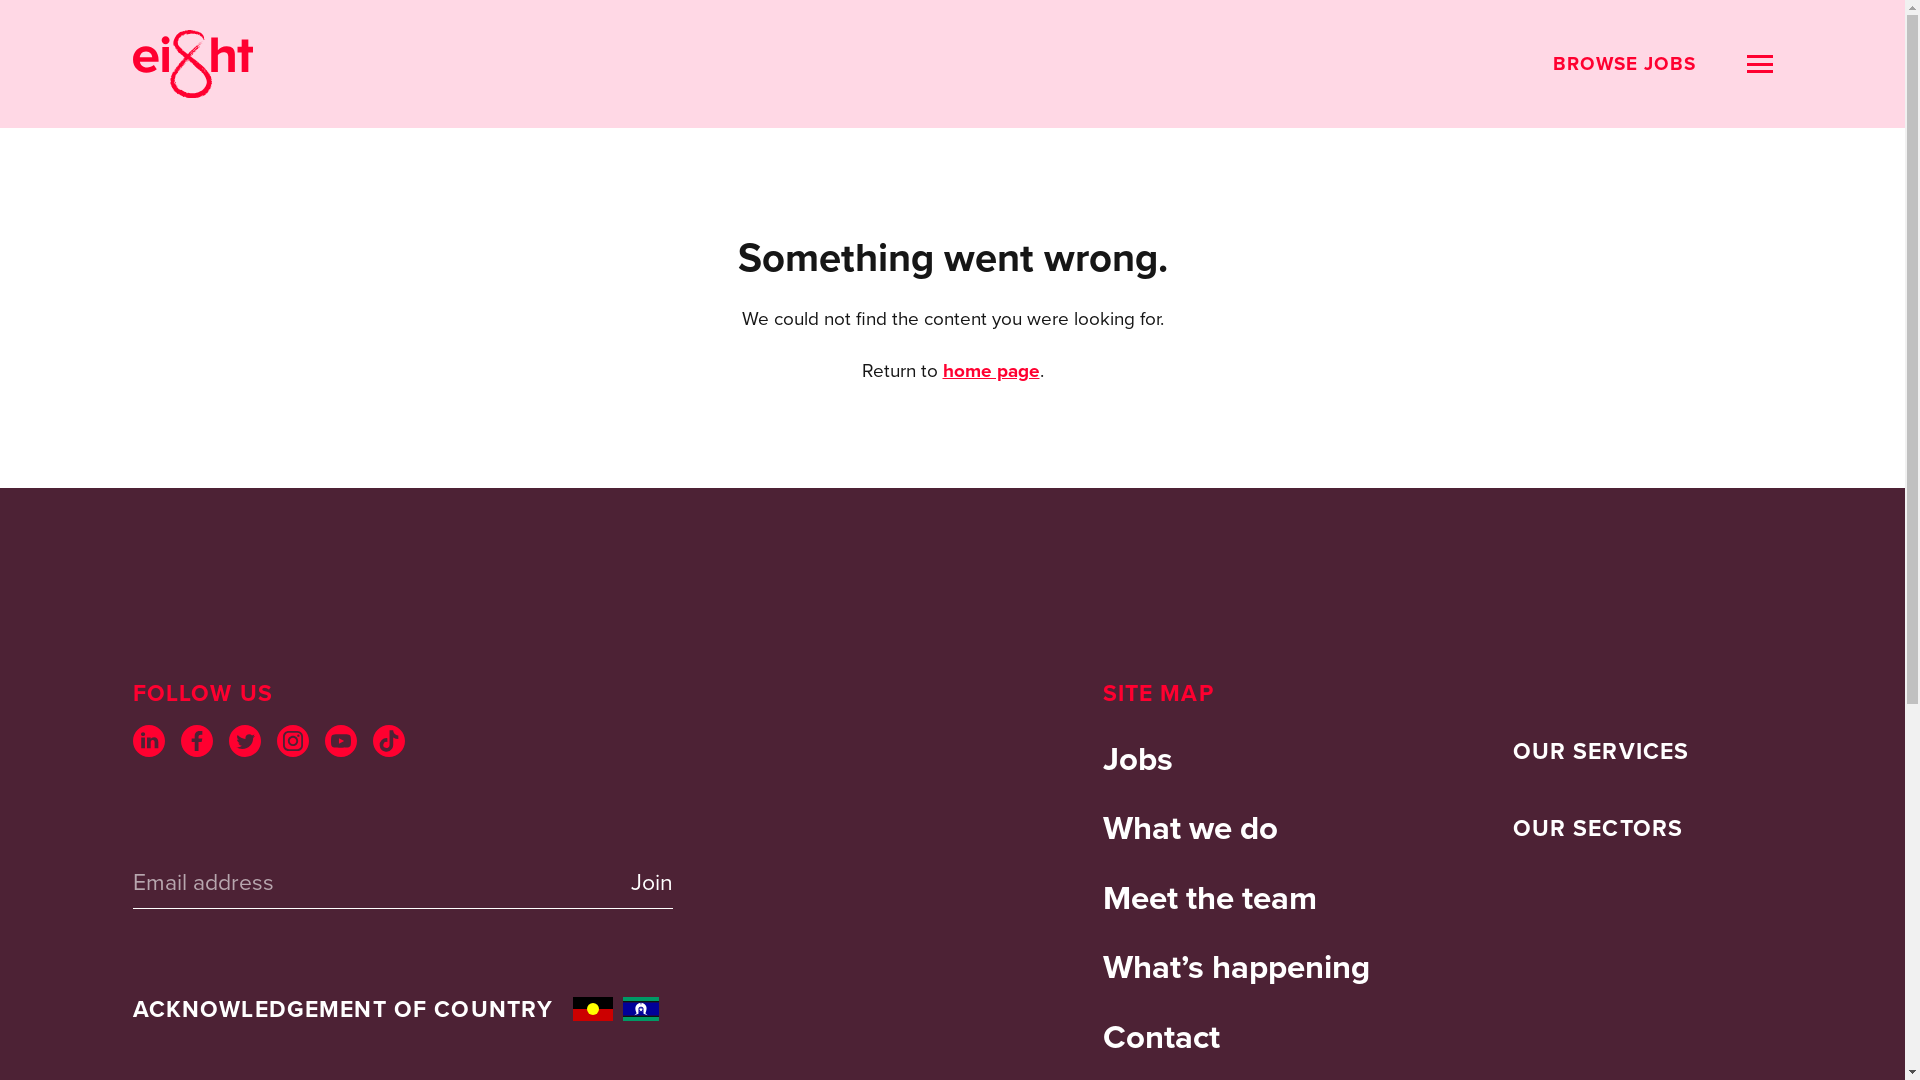  What do you see at coordinates (990, 370) in the screenshot?
I see `home page` at bounding box center [990, 370].